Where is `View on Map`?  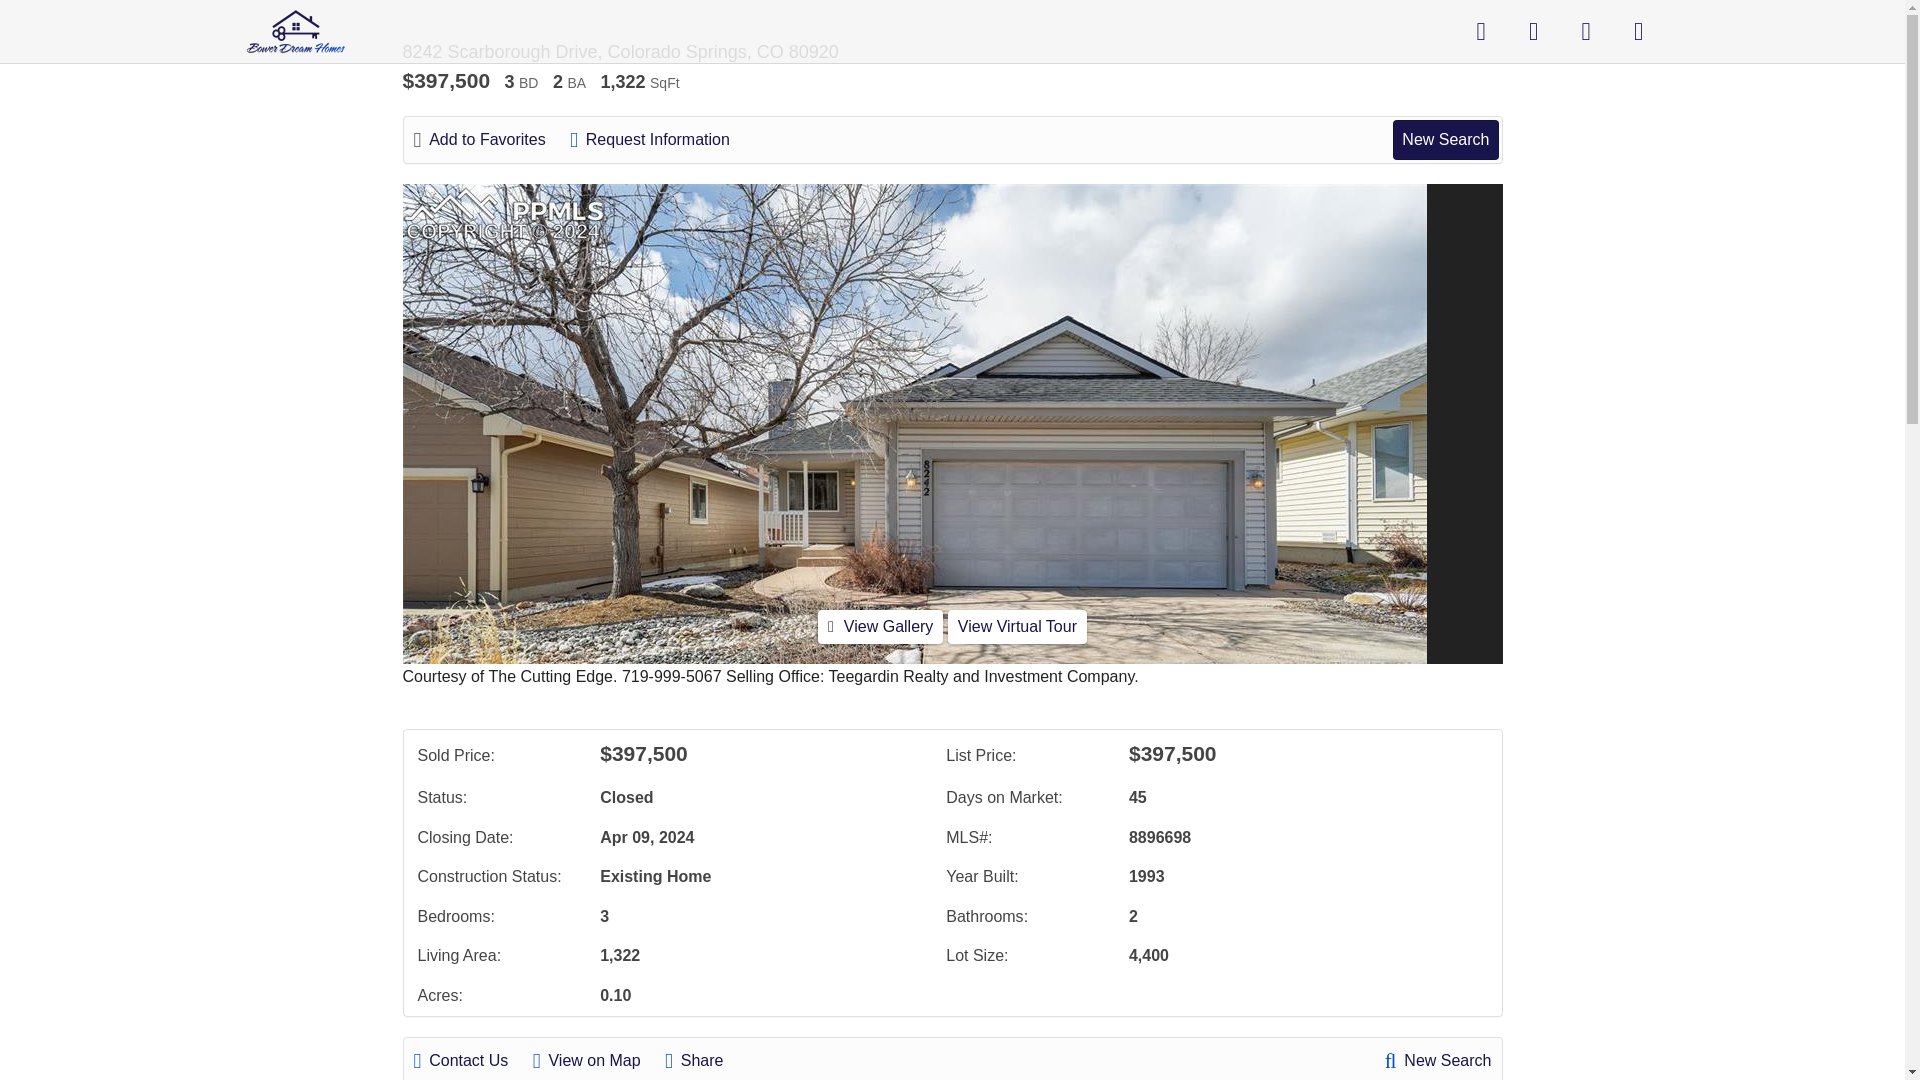
View on Map is located at coordinates (596, 1060).